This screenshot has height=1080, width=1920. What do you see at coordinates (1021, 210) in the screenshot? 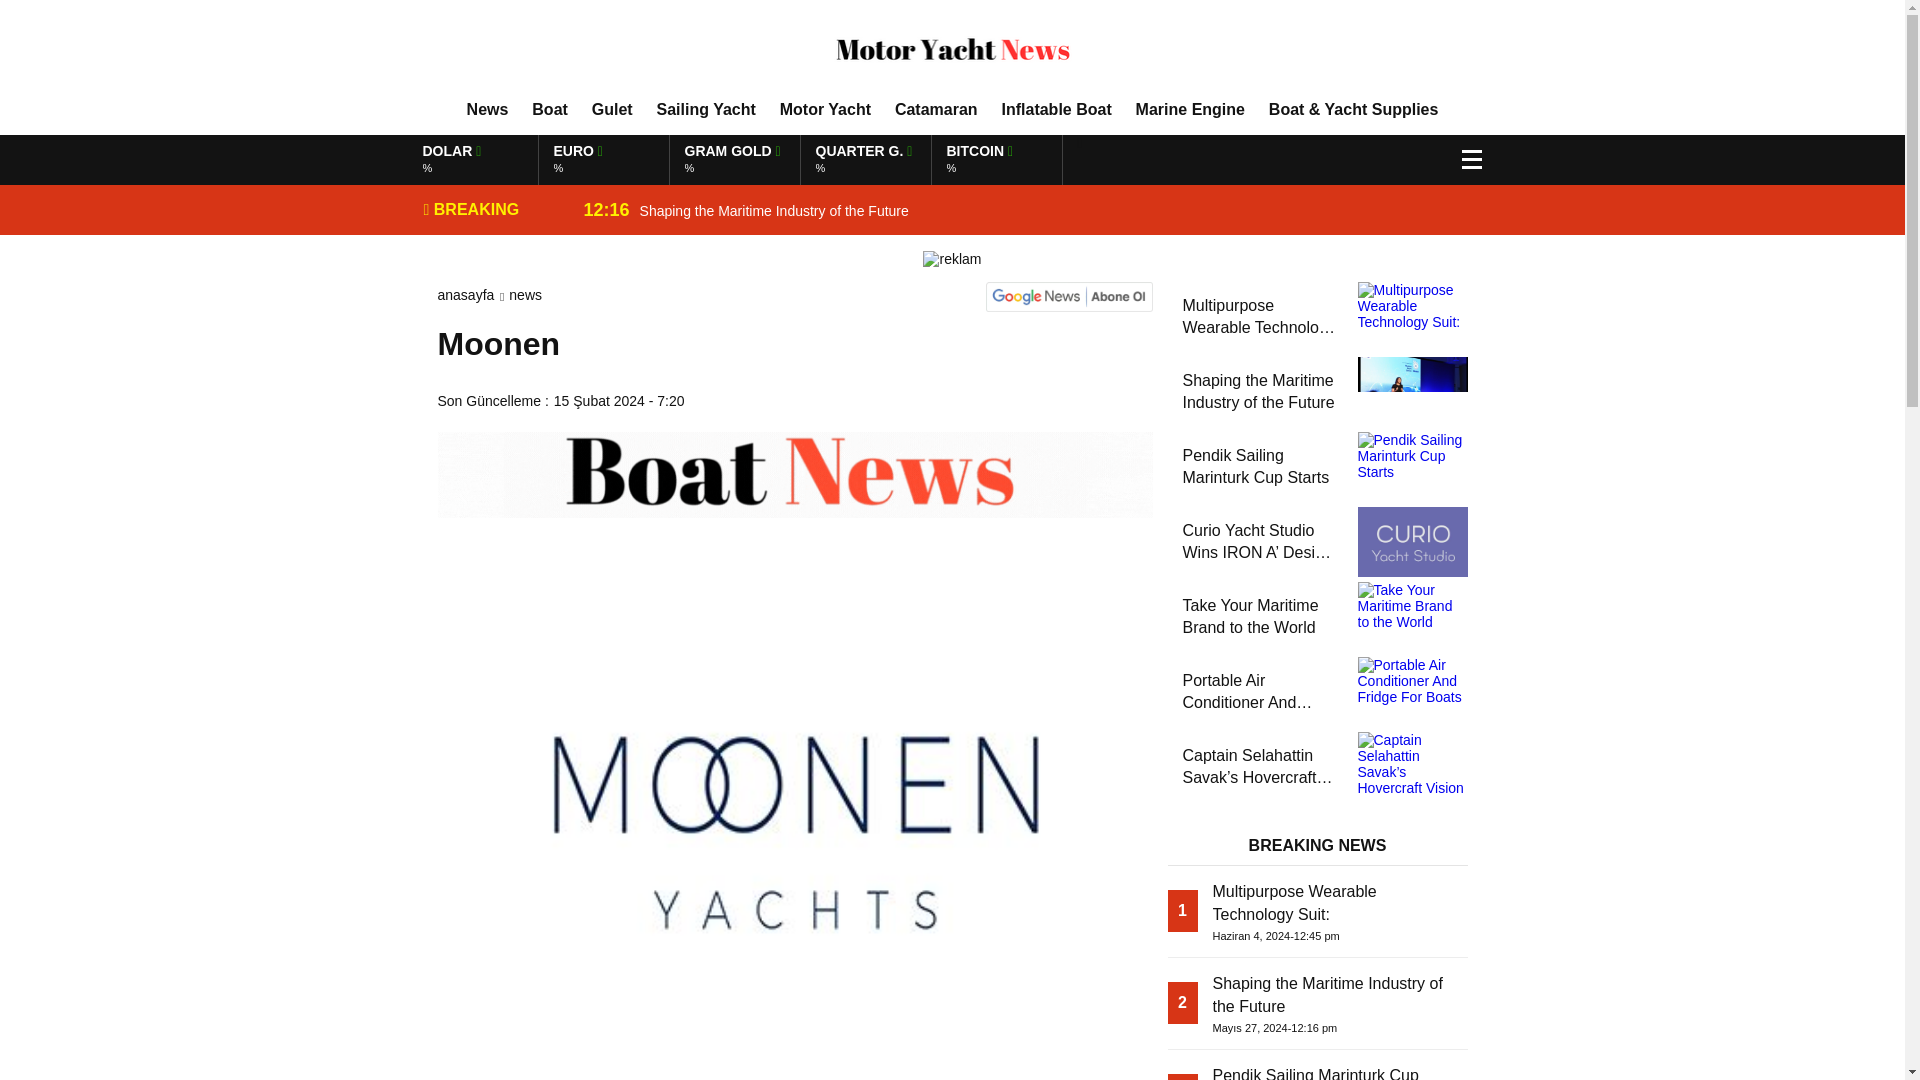
I see `Motor Yacht` at bounding box center [1021, 210].